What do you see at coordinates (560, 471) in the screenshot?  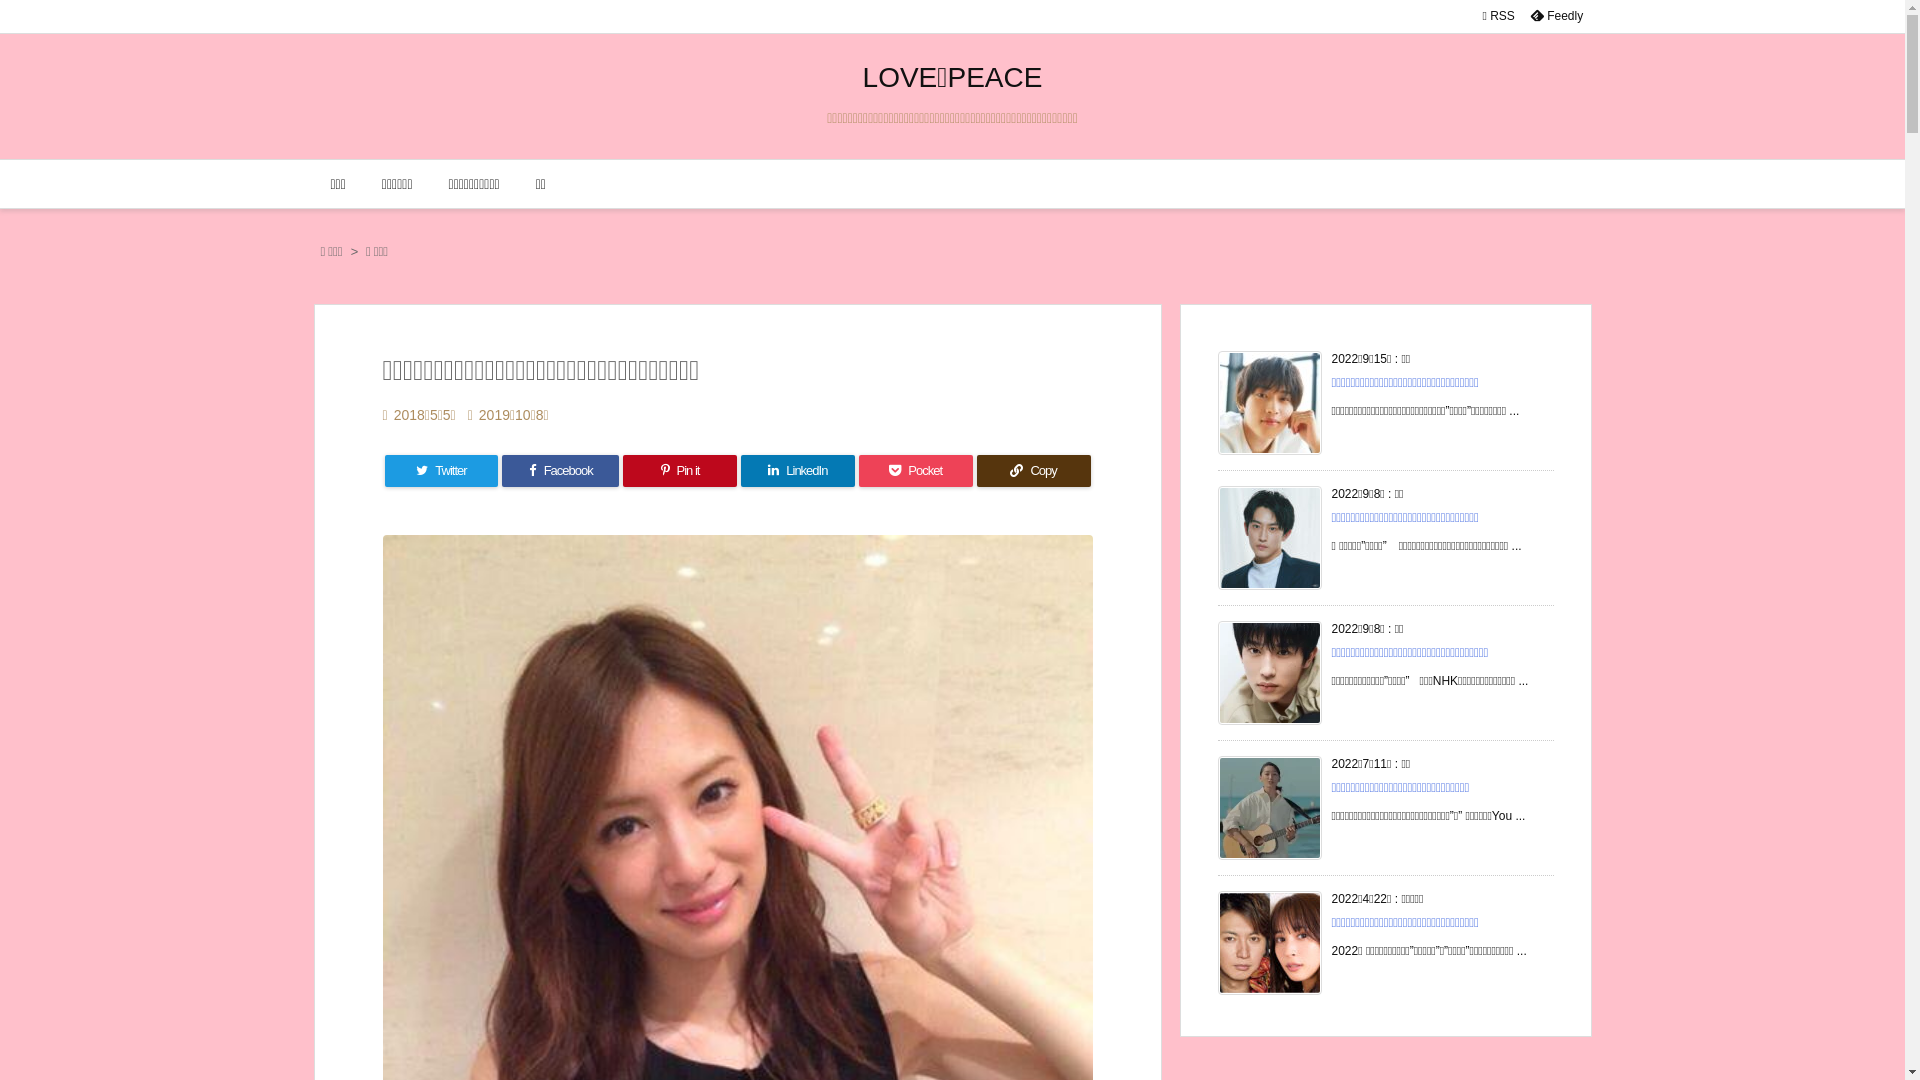 I see `Facebook` at bounding box center [560, 471].